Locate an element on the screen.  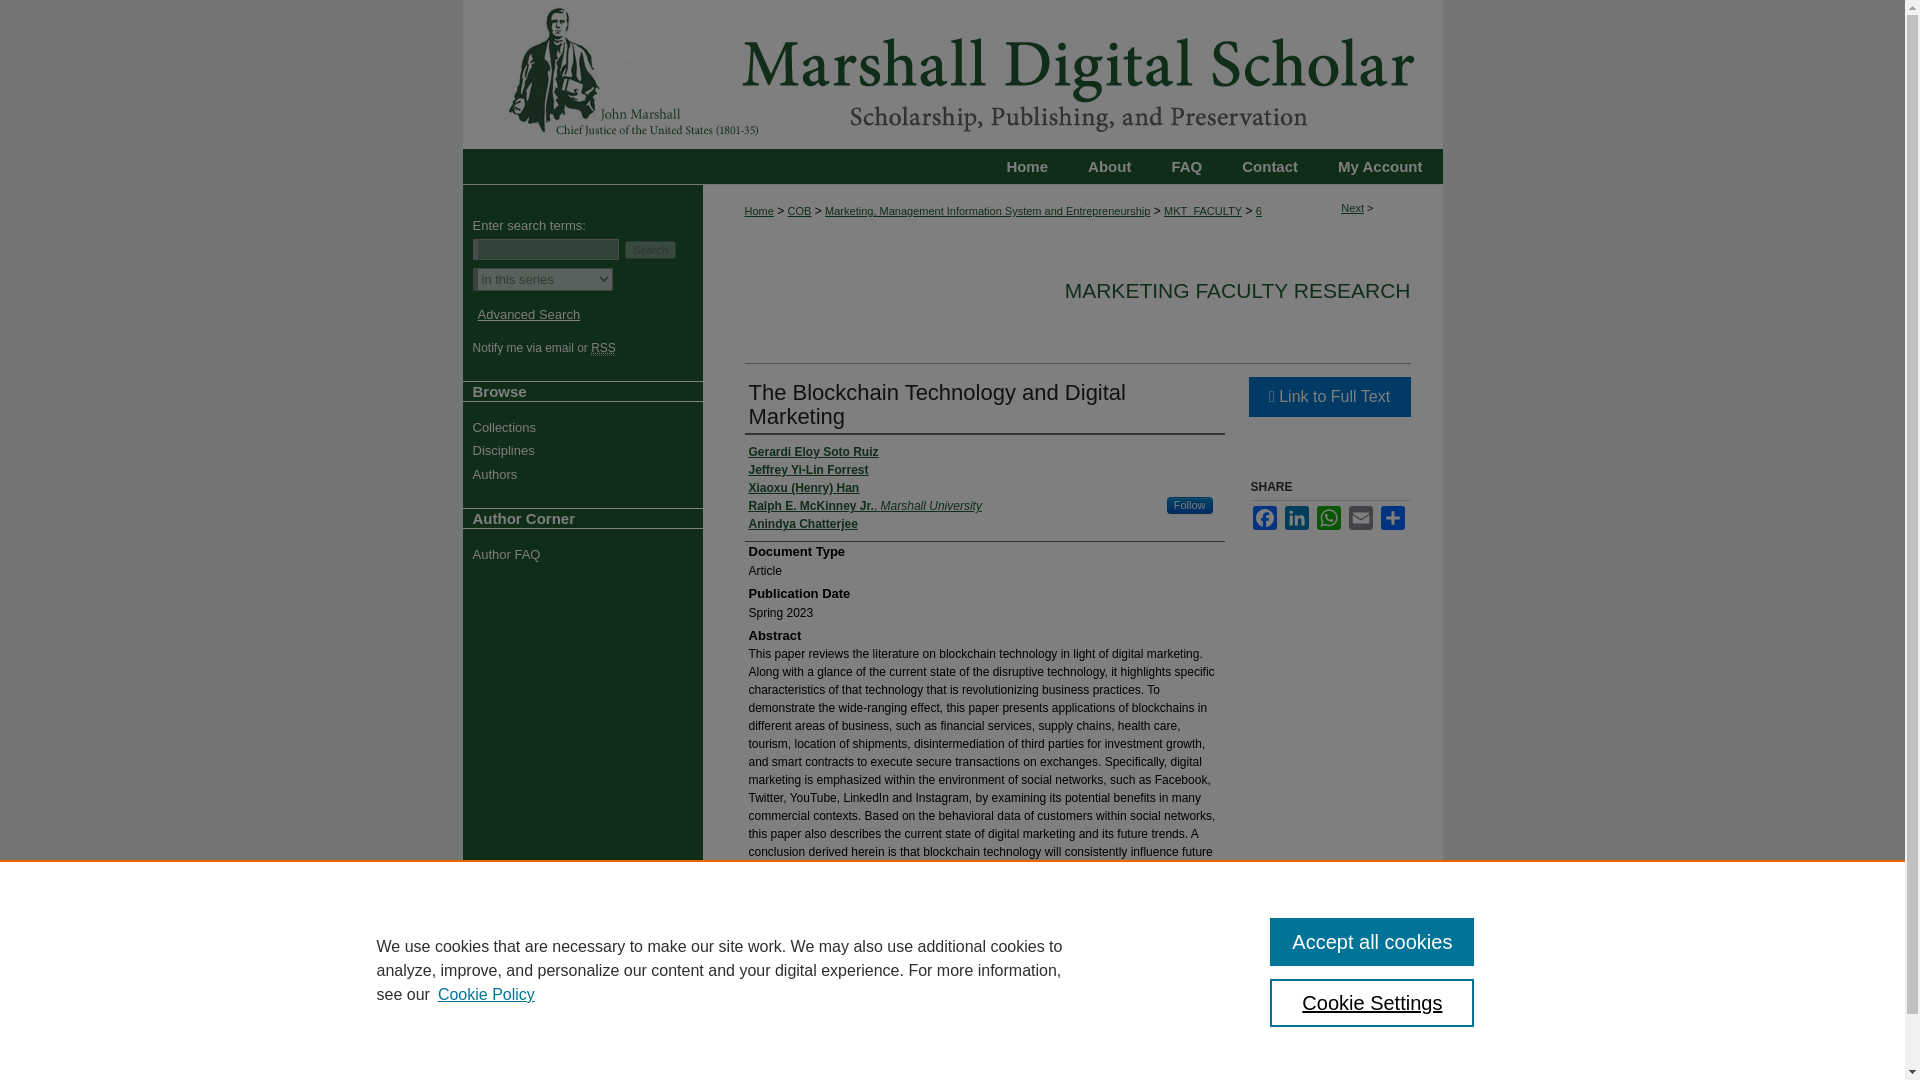
Home is located at coordinates (1027, 166).